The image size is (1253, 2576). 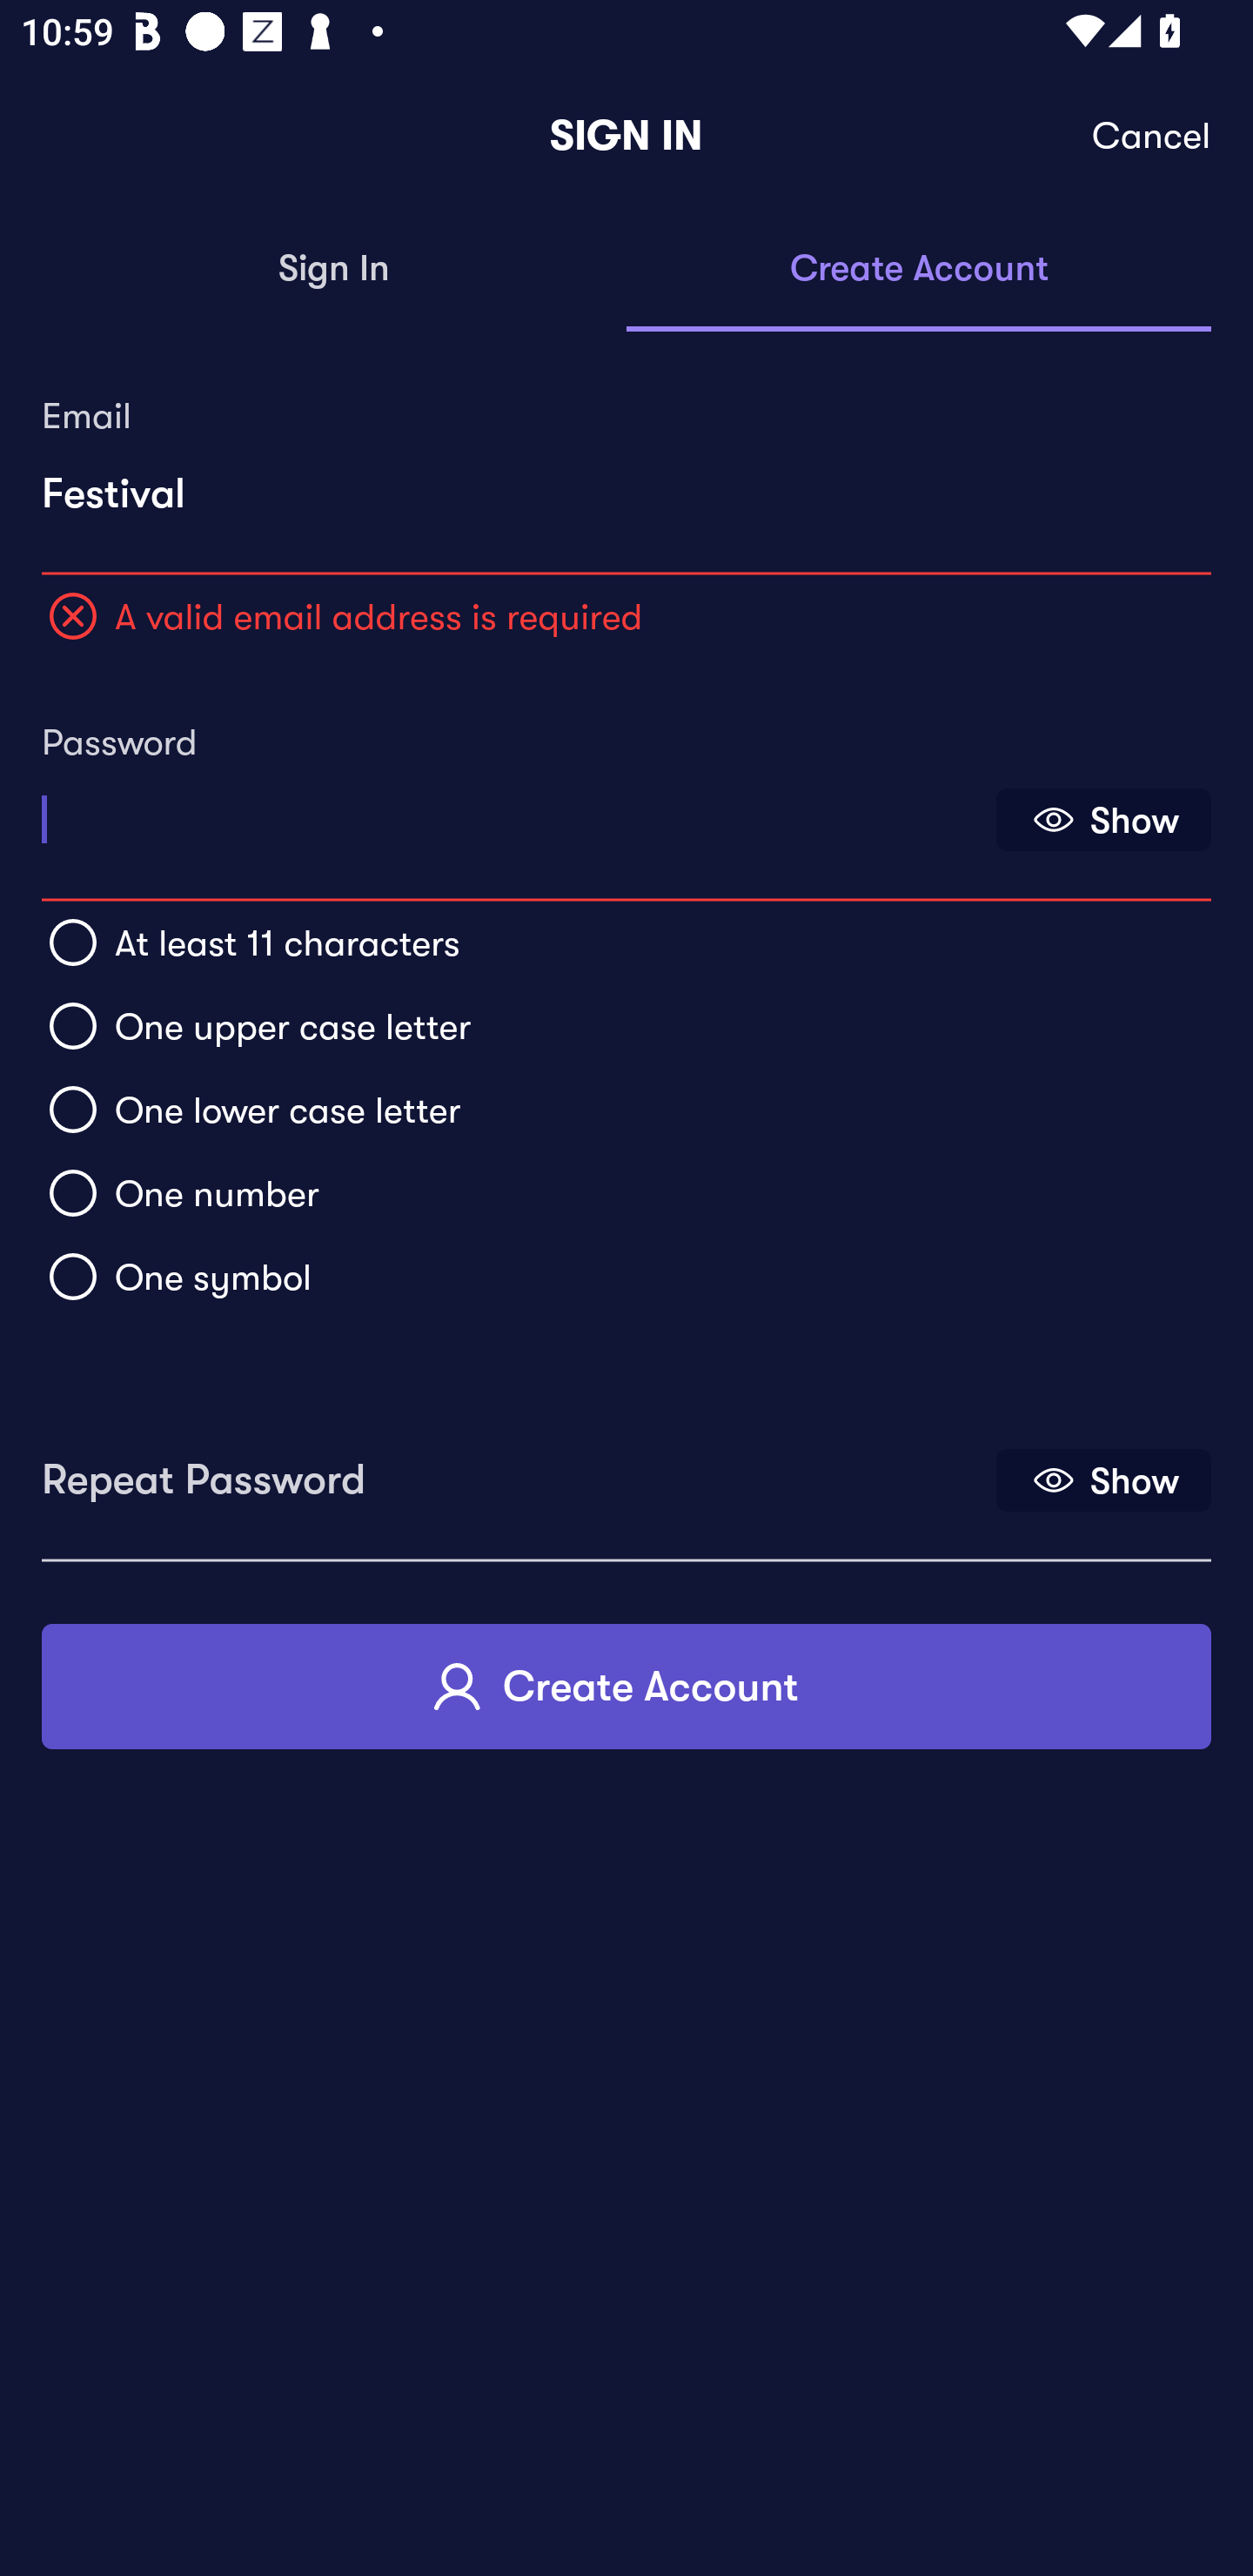 I want to click on Show Repeat Password Show, so click(x=1103, y=1479).